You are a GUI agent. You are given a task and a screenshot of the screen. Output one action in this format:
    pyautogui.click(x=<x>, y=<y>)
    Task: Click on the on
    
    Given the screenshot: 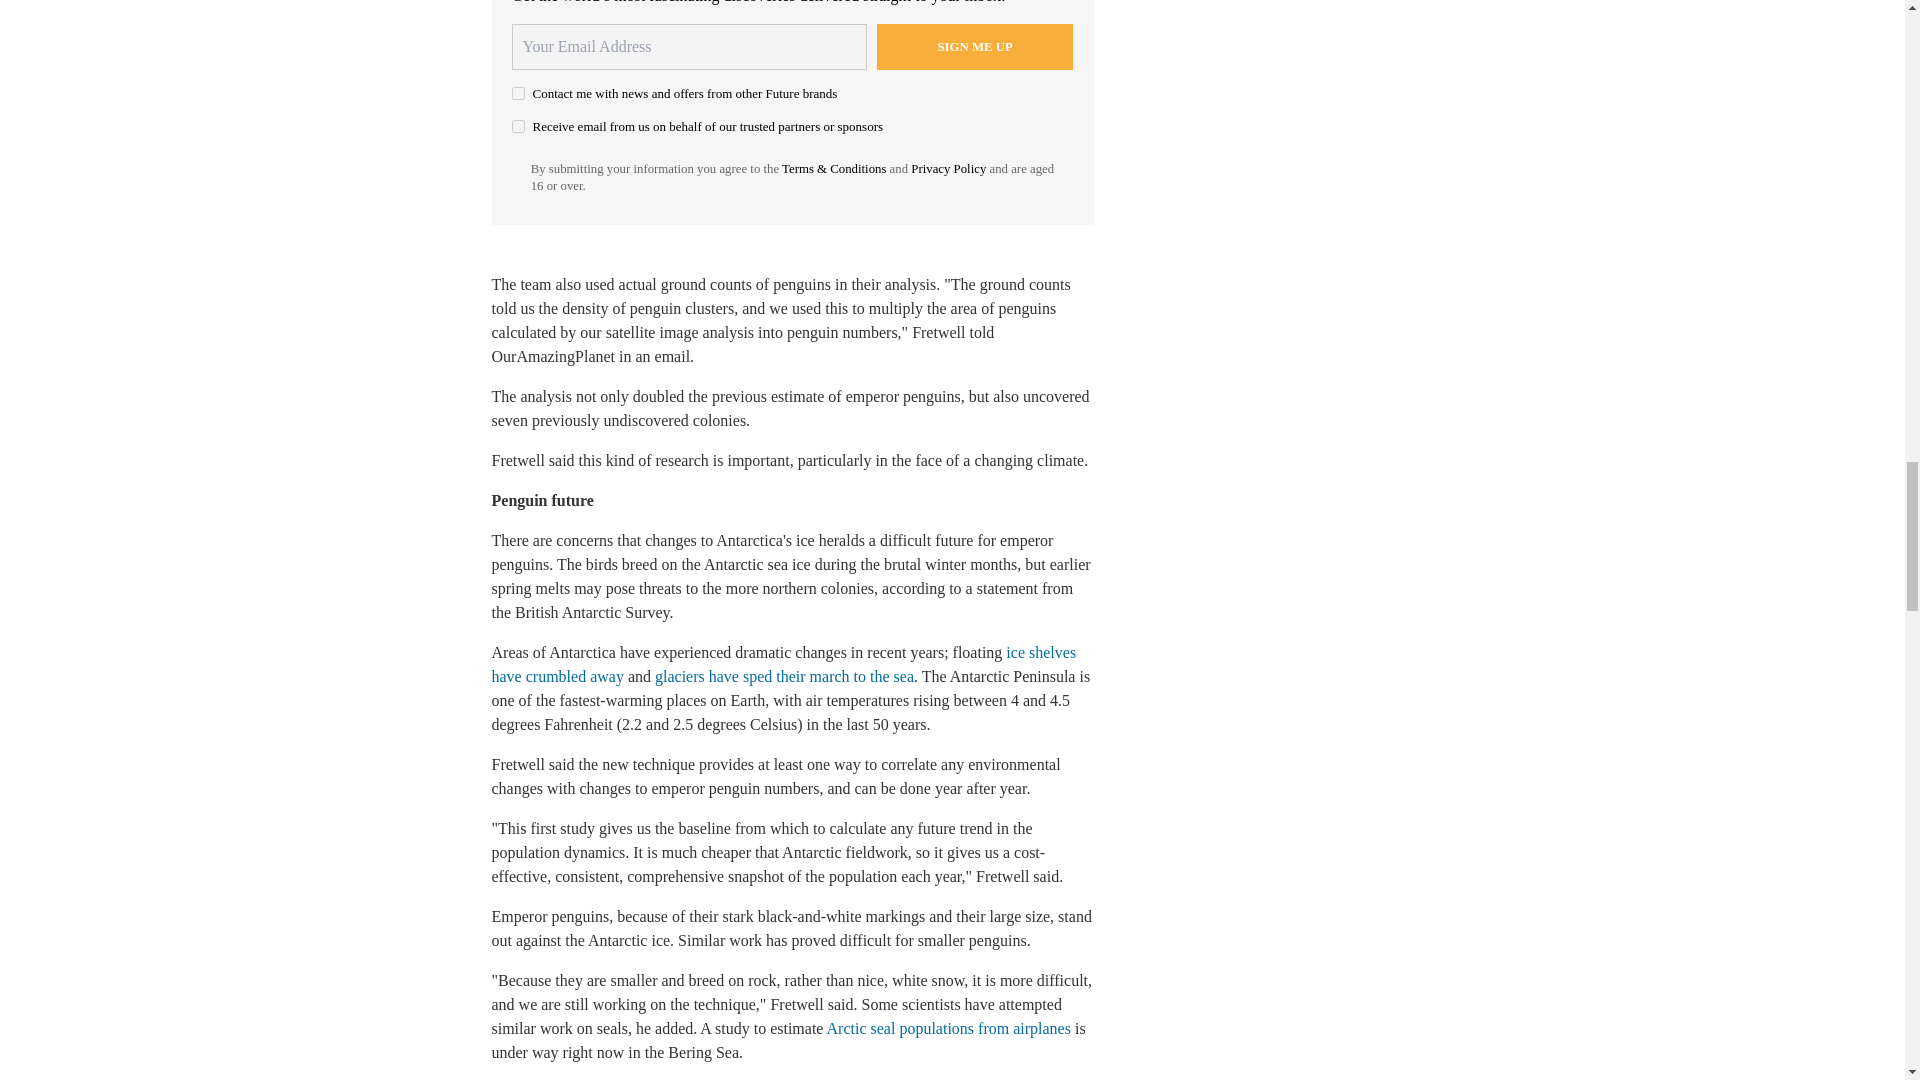 What is the action you would take?
    pyautogui.click(x=518, y=126)
    